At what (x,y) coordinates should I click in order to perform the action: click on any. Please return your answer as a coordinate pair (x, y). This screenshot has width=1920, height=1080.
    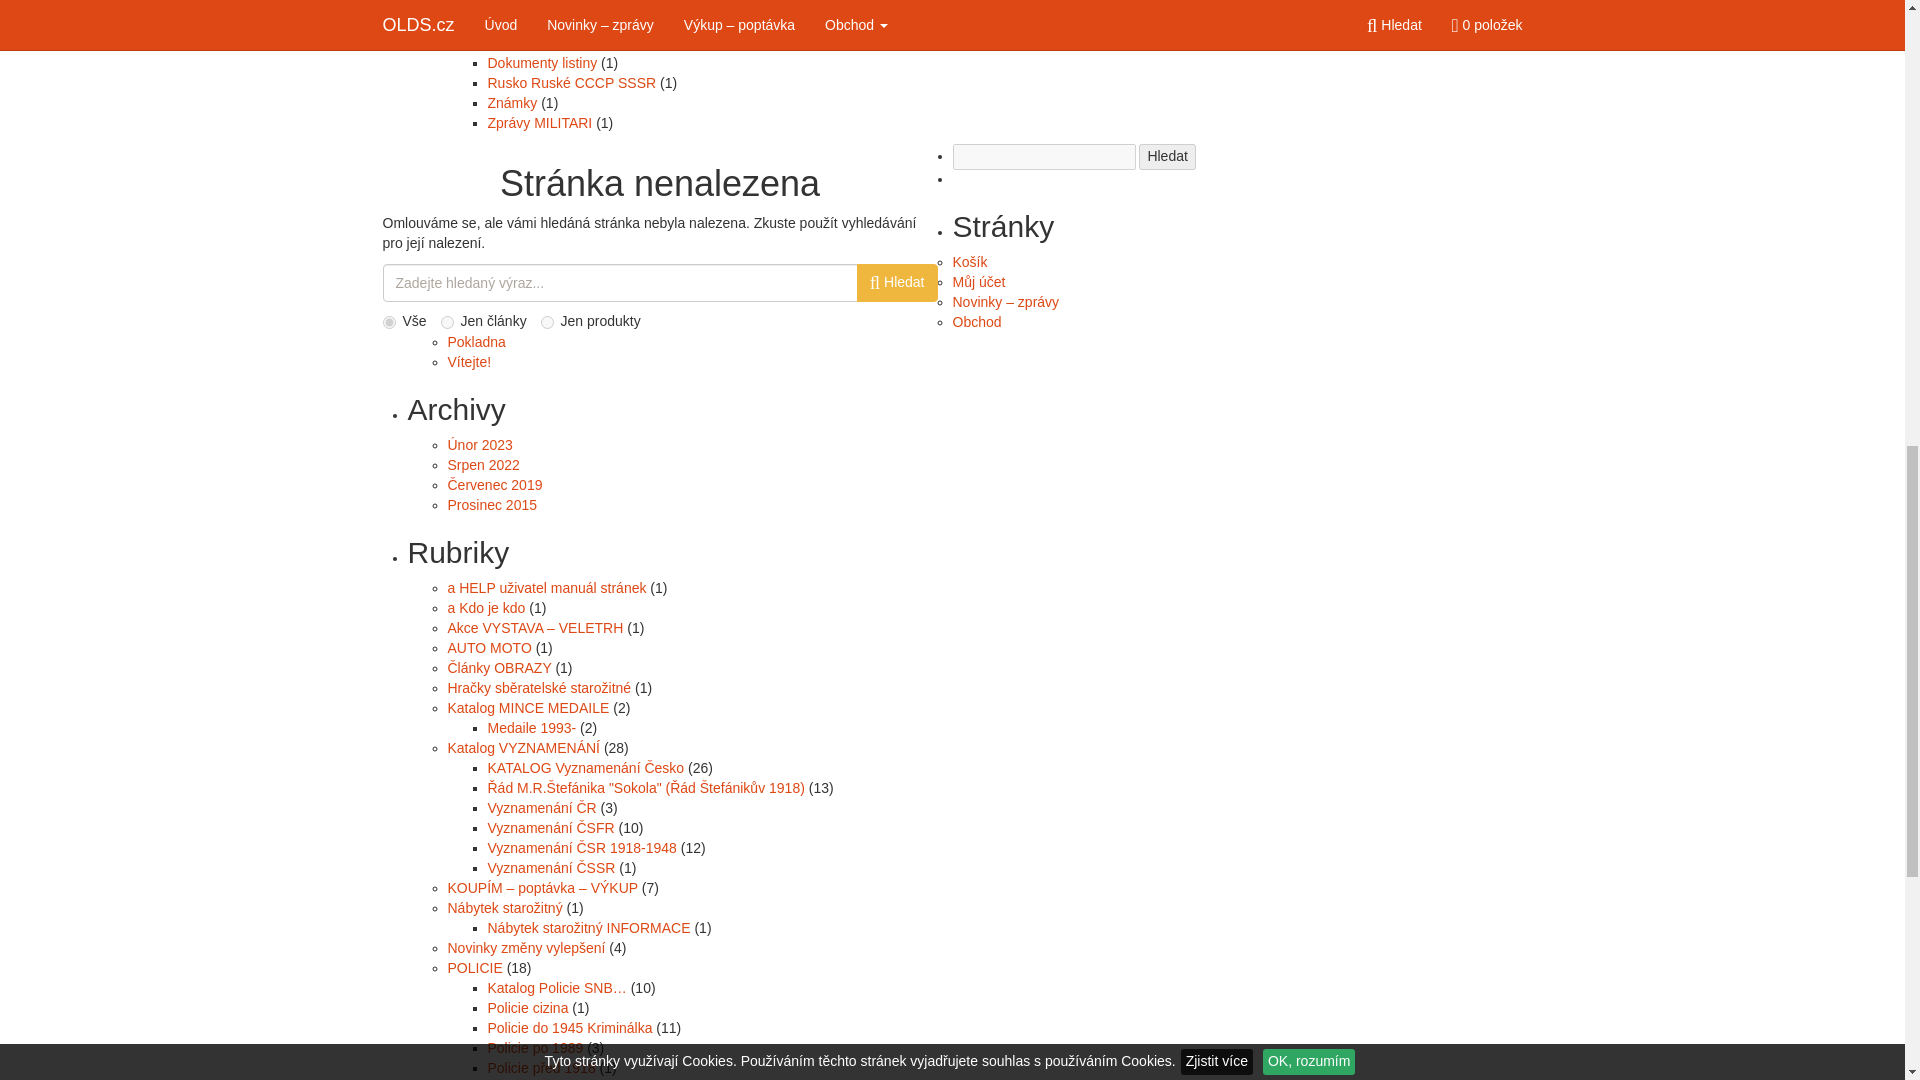
    Looking at the image, I should click on (388, 322).